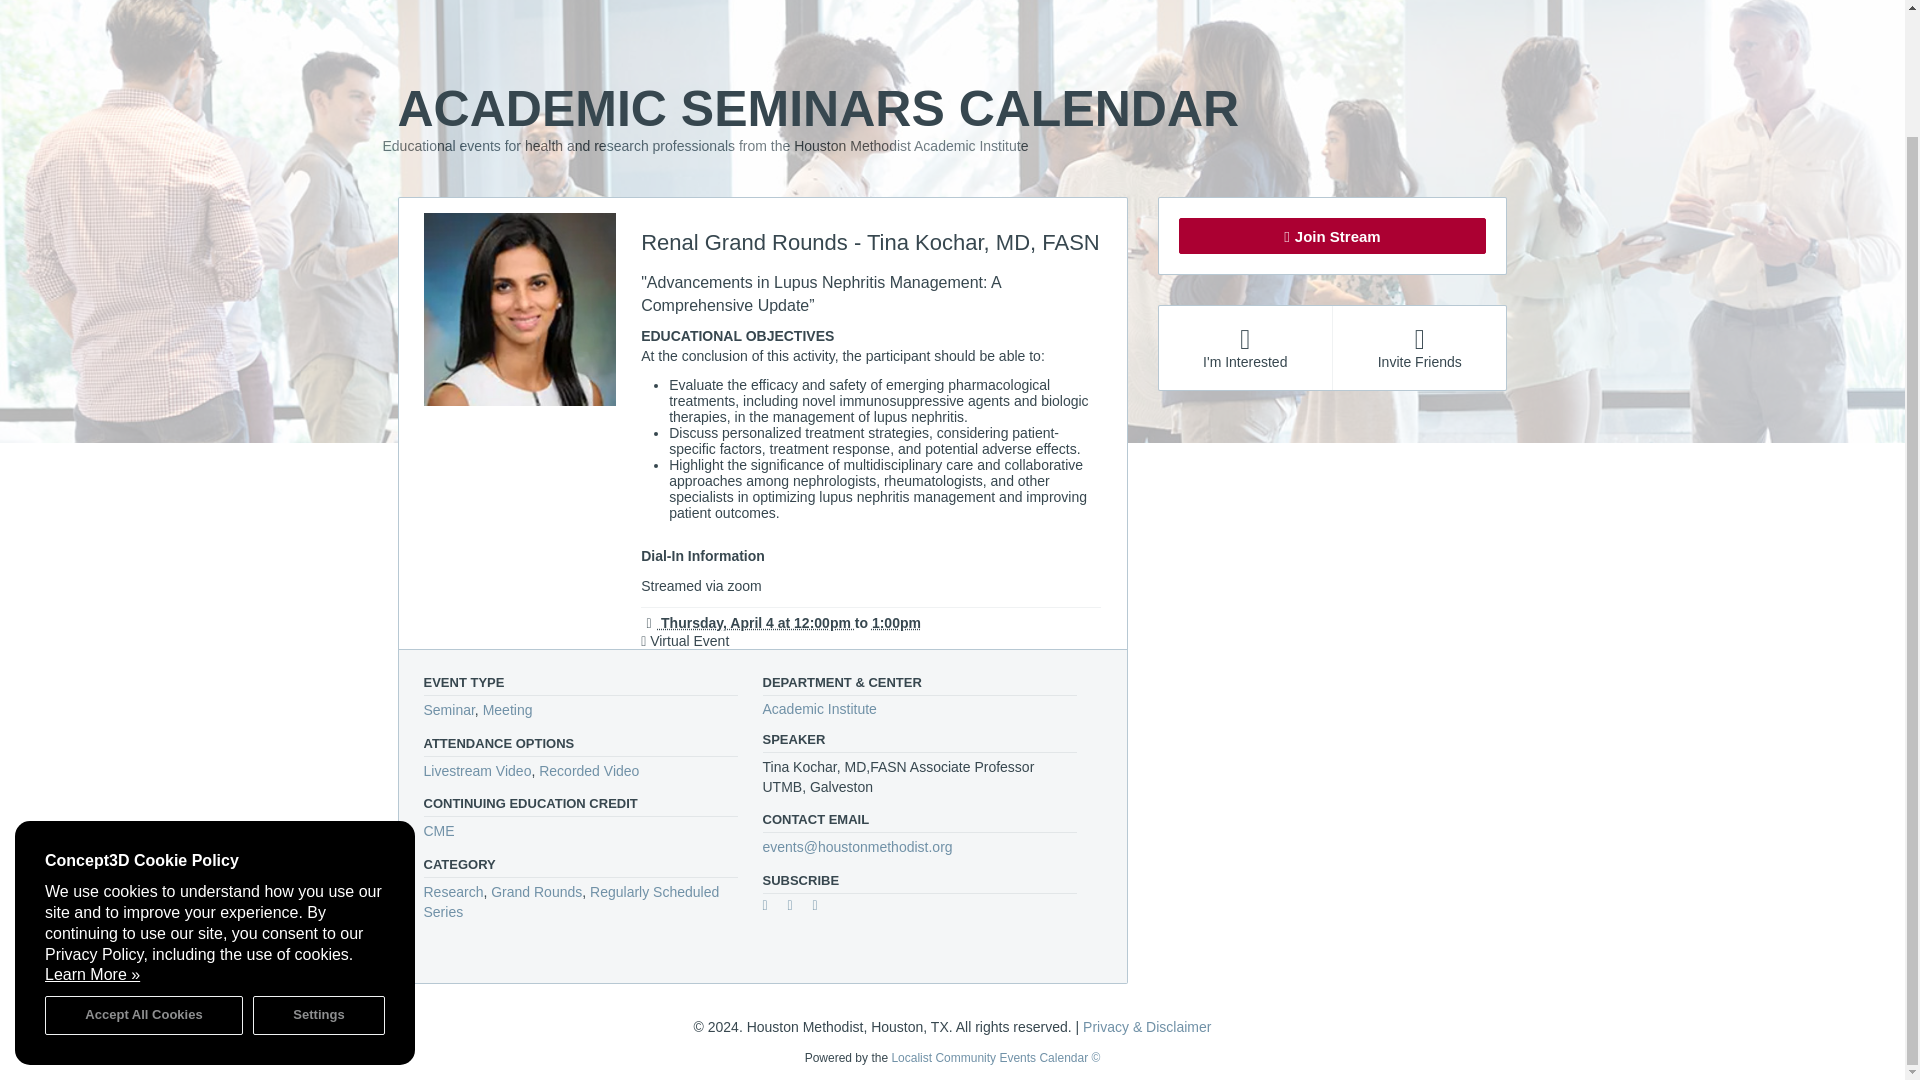 The height and width of the screenshot is (1080, 1920). What do you see at coordinates (798, 908) in the screenshot?
I see `Save to iCal` at bounding box center [798, 908].